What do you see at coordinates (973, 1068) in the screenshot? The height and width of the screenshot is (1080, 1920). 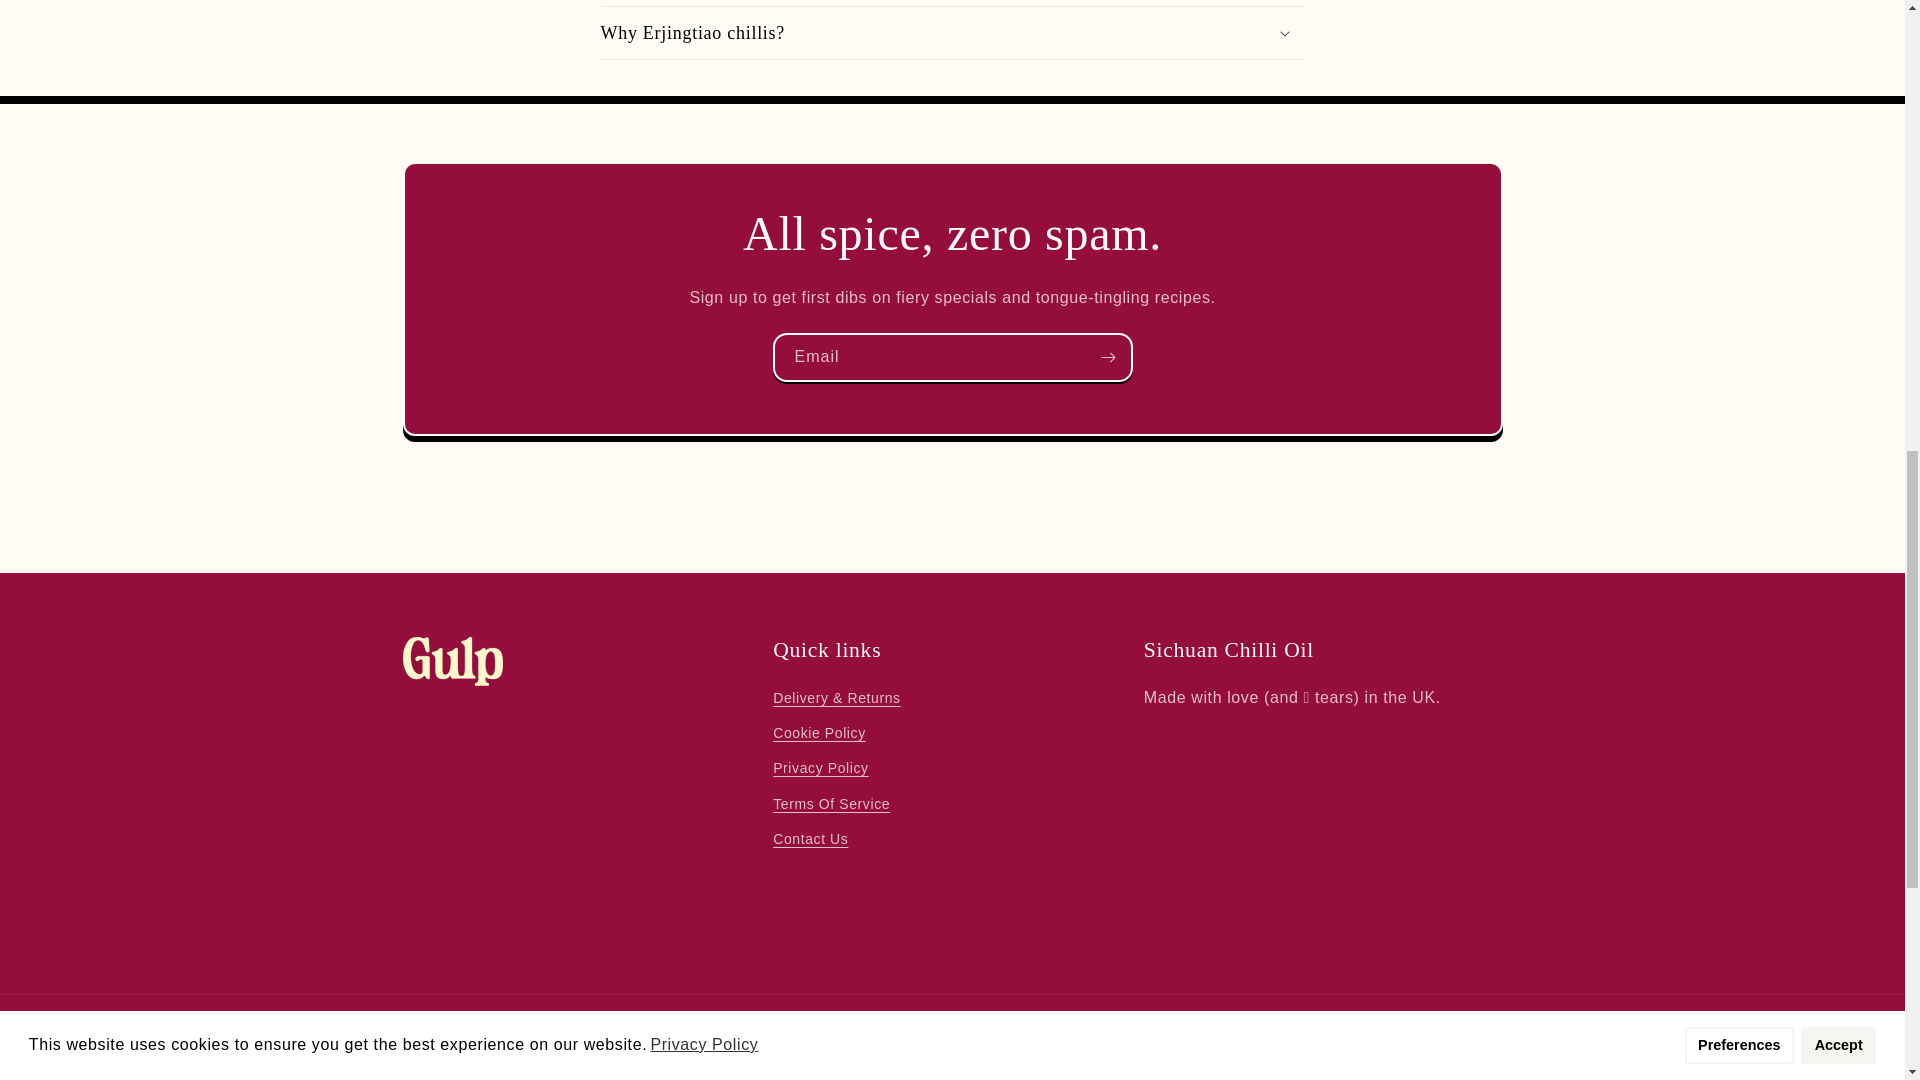 I see `American Express` at bounding box center [973, 1068].